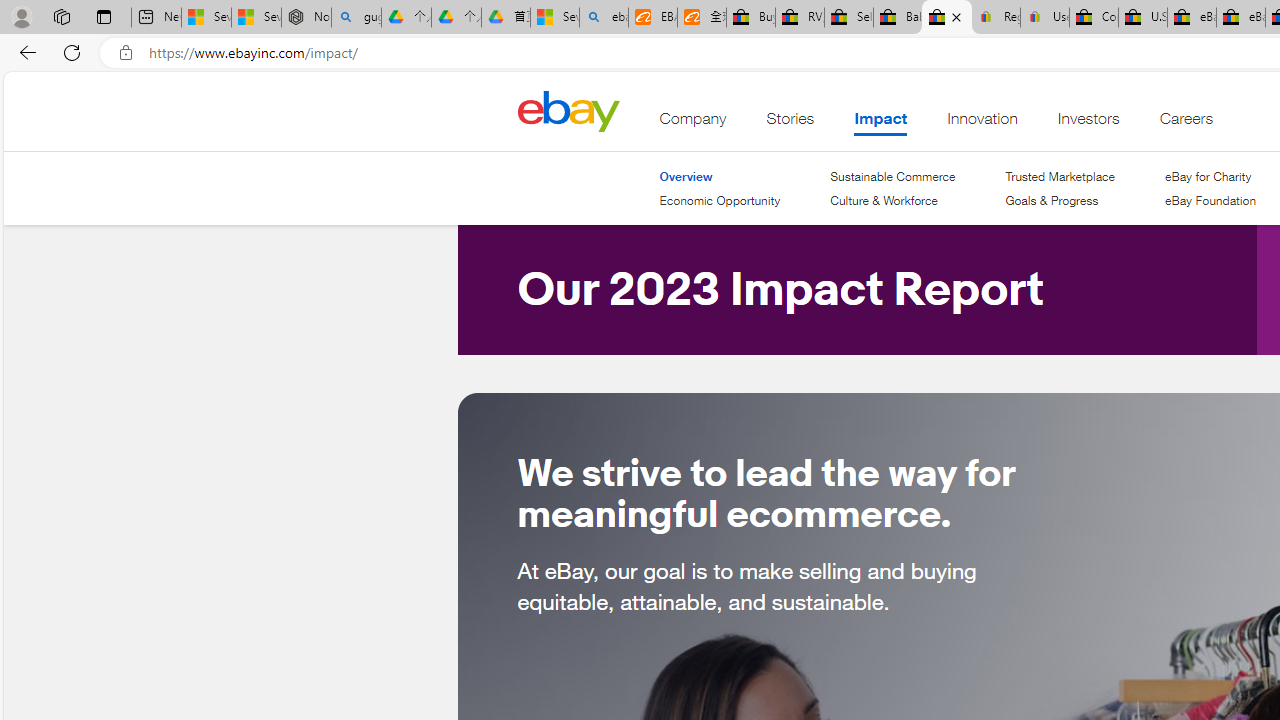  Describe the element at coordinates (693, 123) in the screenshot. I see `Company` at that location.